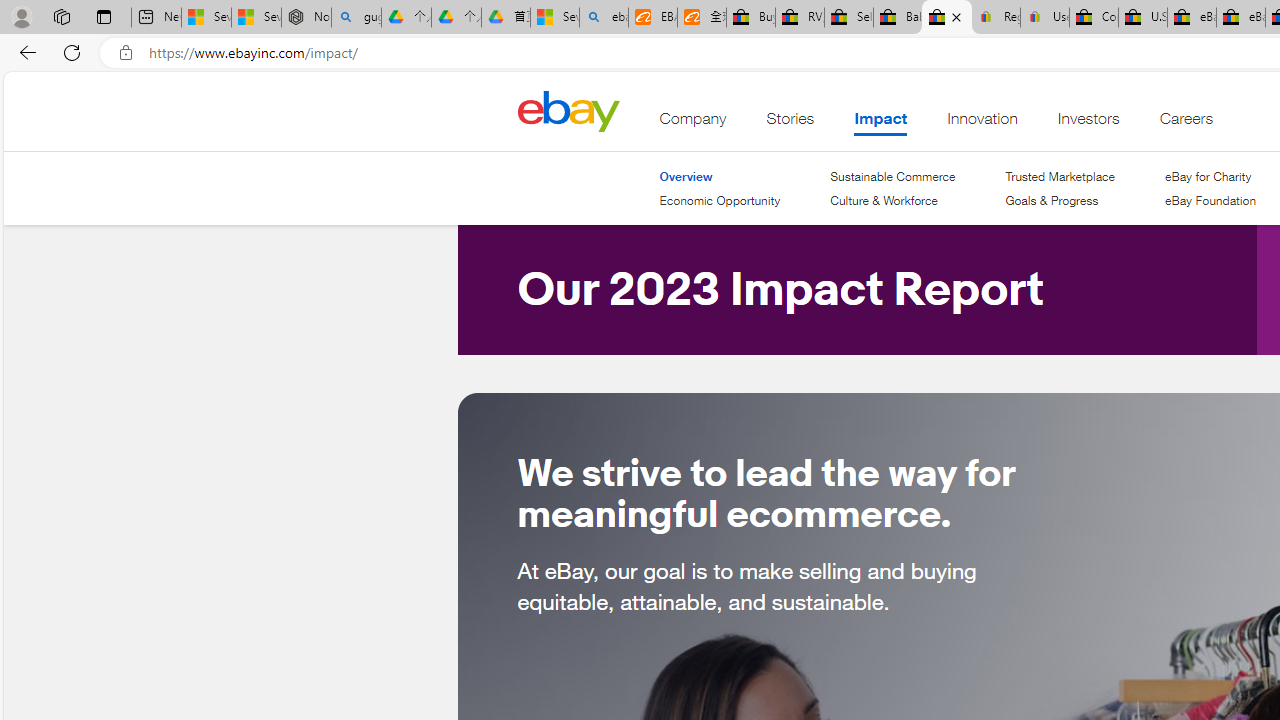  Describe the element at coordinates (693, 123) in the screenshot. I see `Company` at that location.